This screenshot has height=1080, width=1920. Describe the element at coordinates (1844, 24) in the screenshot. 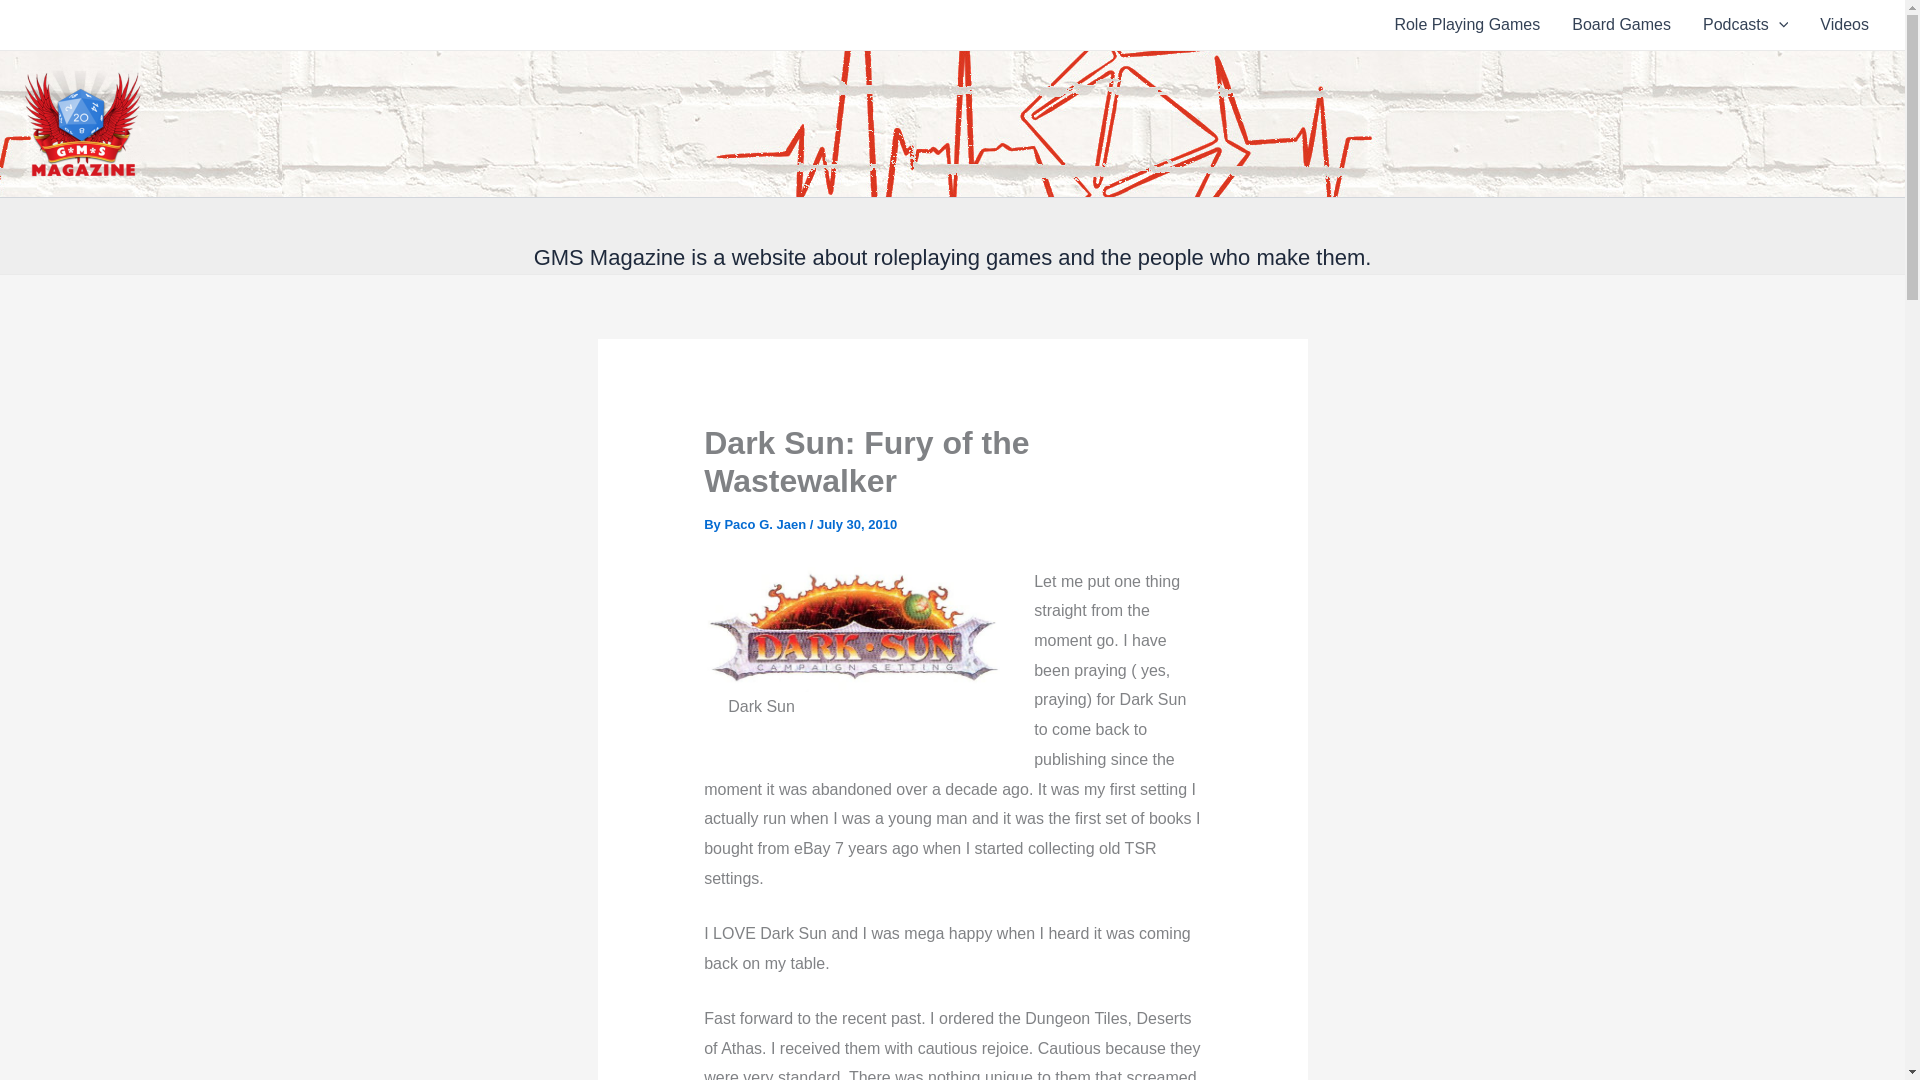

I see `Videos` at that location.